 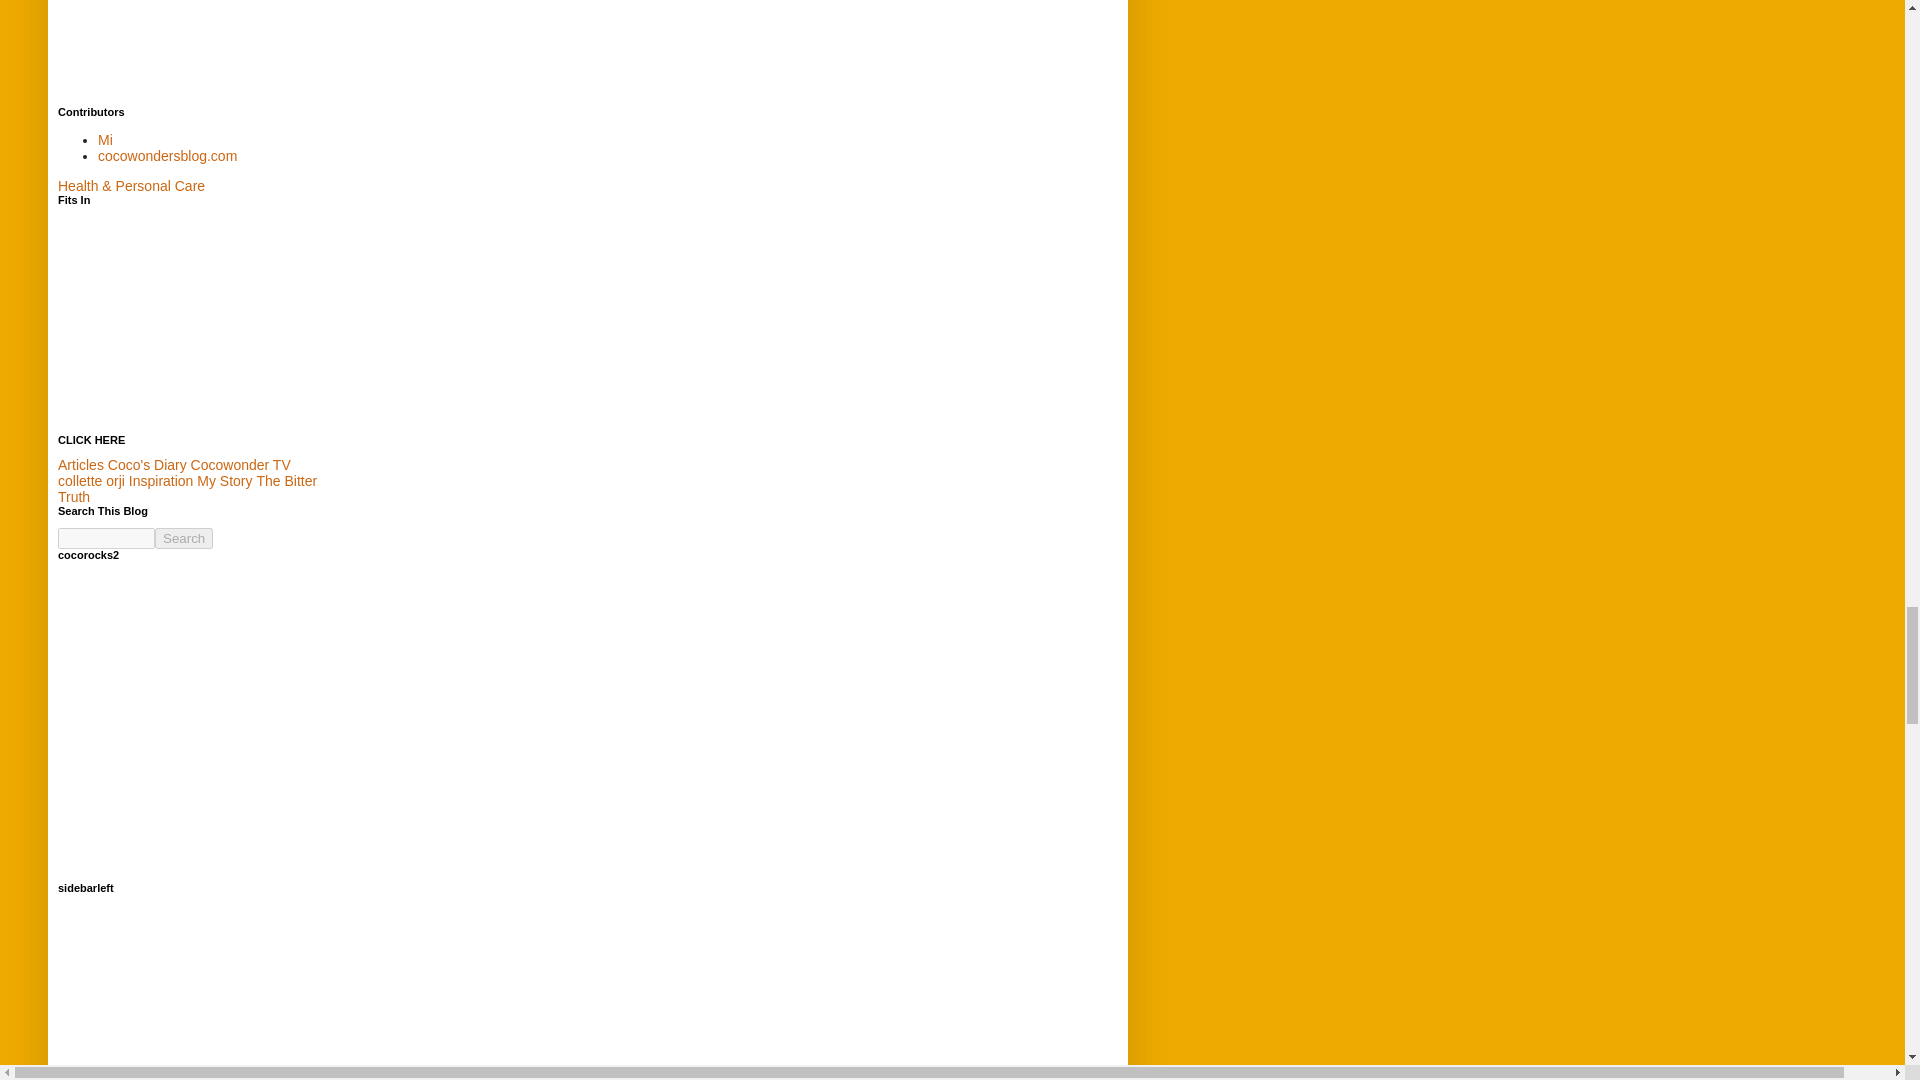 What do you see at coordinates (184, 538) in the screenshot?
I see `Search` at bounding box center [184, 538].